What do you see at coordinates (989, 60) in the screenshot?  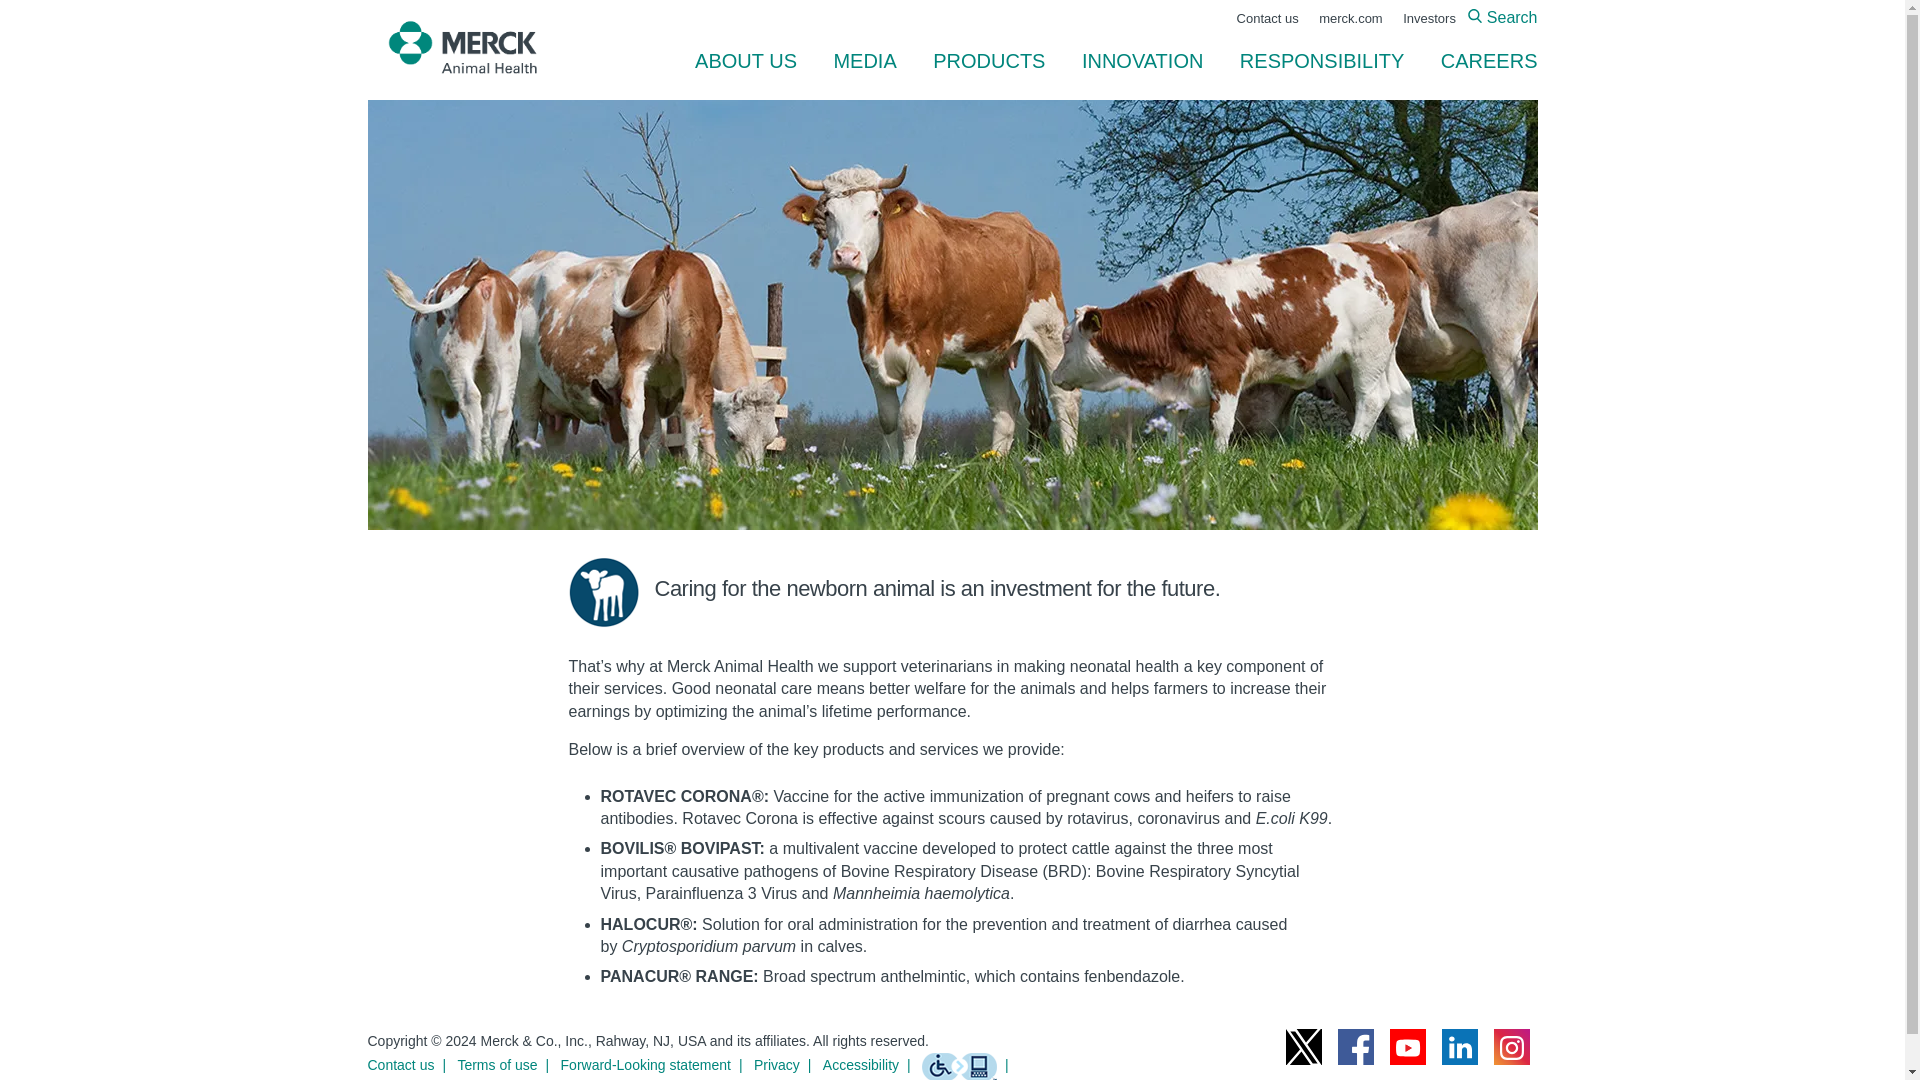 I see `PRODUCTS` at bounding box center [989, 60].